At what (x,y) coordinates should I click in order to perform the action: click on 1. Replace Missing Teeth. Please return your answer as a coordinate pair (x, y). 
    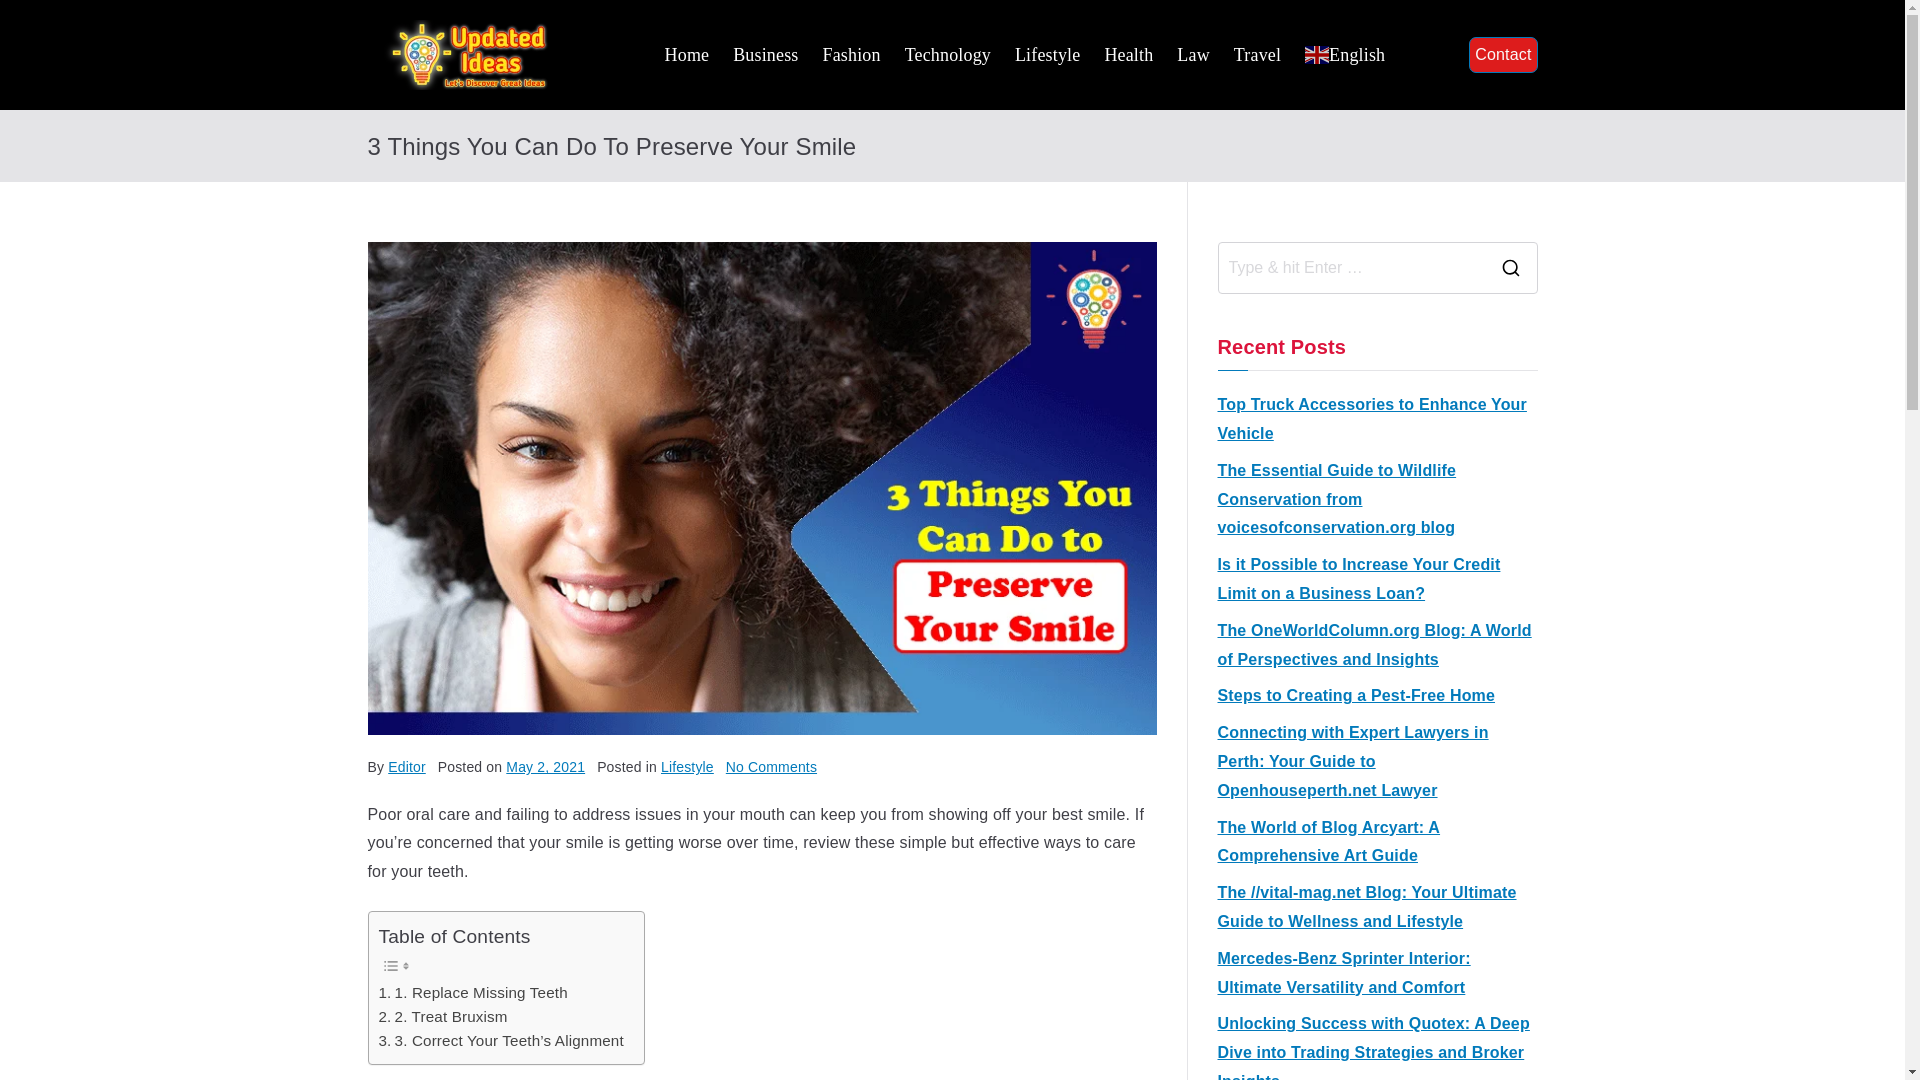
    Looking at the image, I should click on (472, 992).